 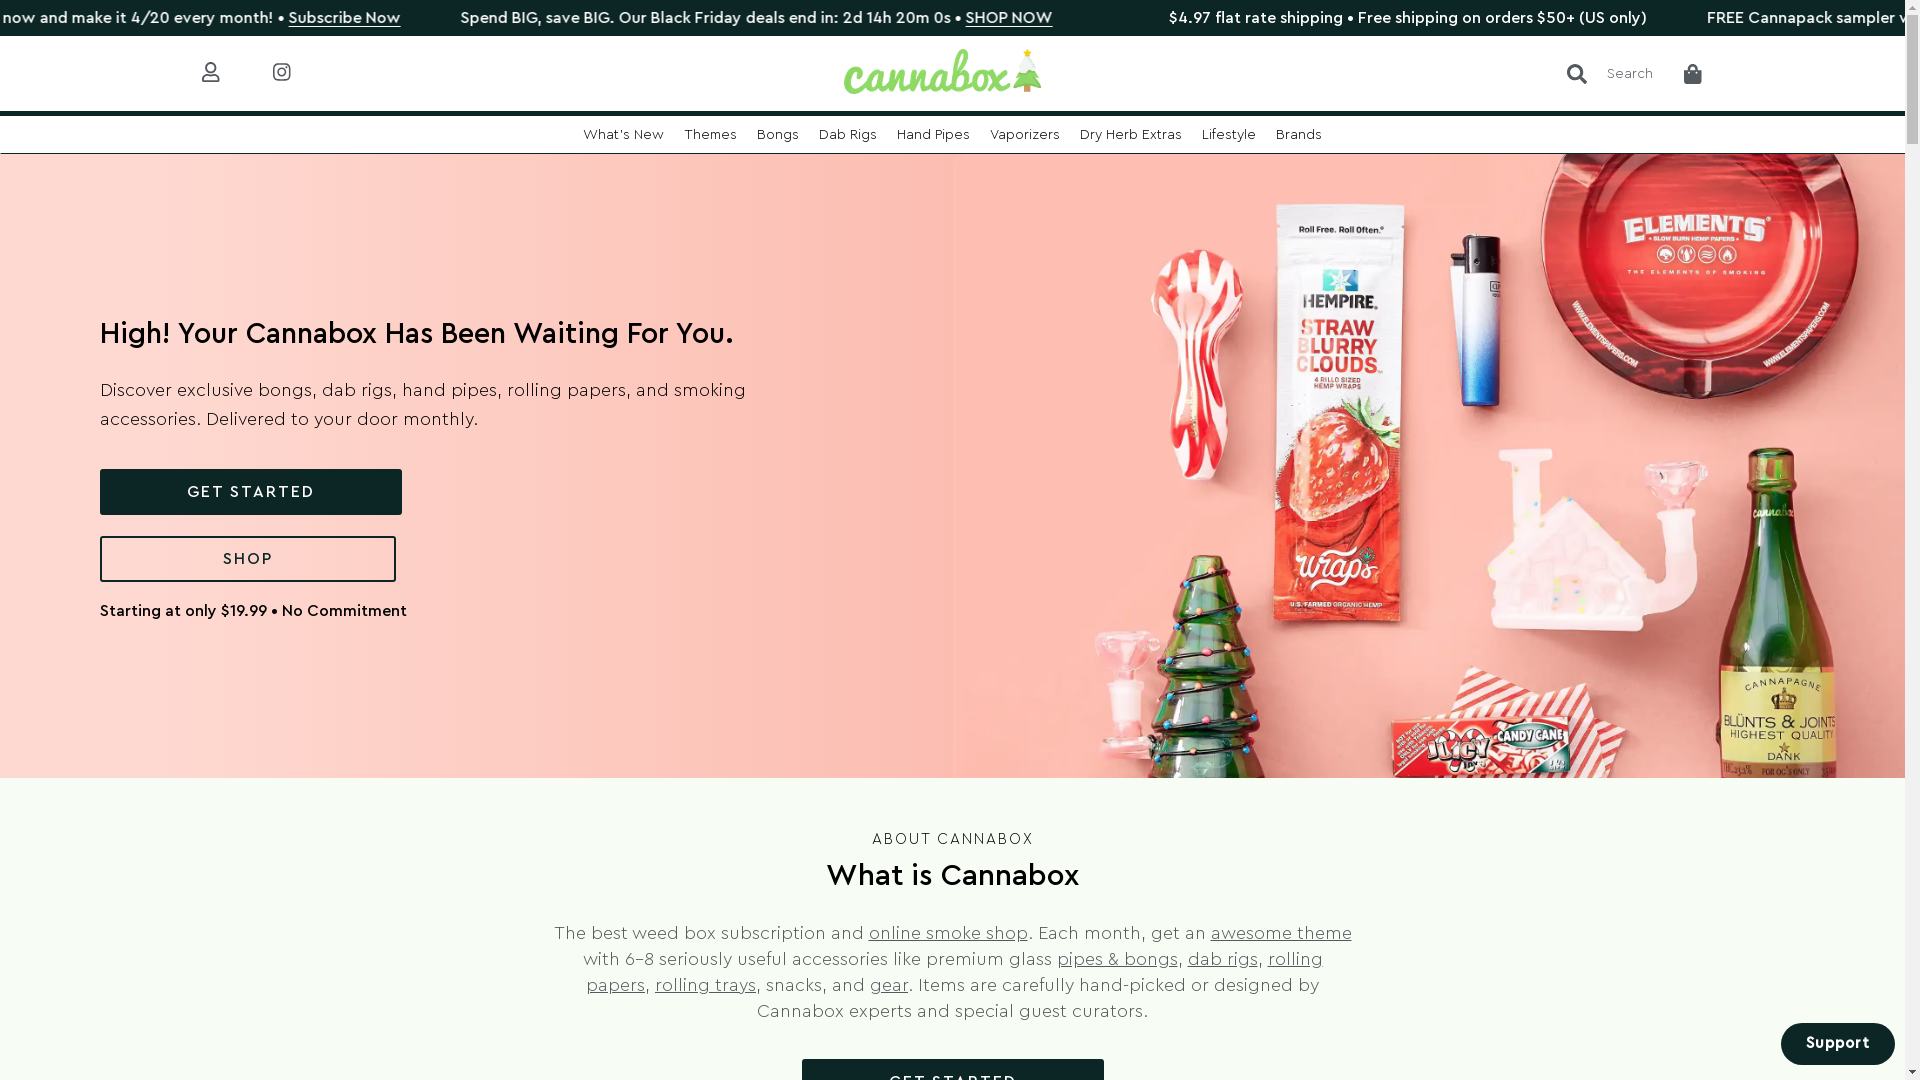 What do you see at coordinates (1223, 959) in the screenshot?
I see `dab rigs` at bounding box center [1223, 959].